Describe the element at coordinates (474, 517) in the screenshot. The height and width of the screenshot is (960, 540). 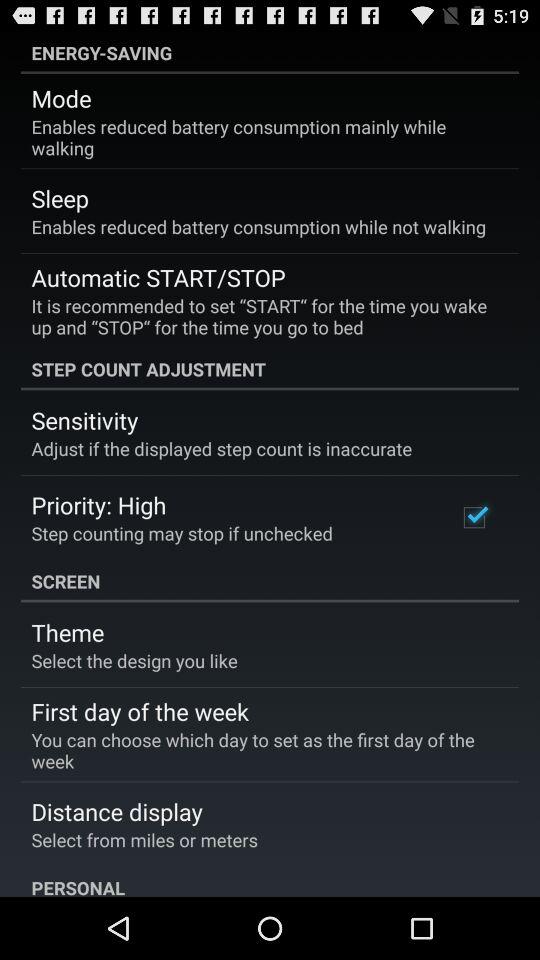
I see `choose icon on the right` at that location.